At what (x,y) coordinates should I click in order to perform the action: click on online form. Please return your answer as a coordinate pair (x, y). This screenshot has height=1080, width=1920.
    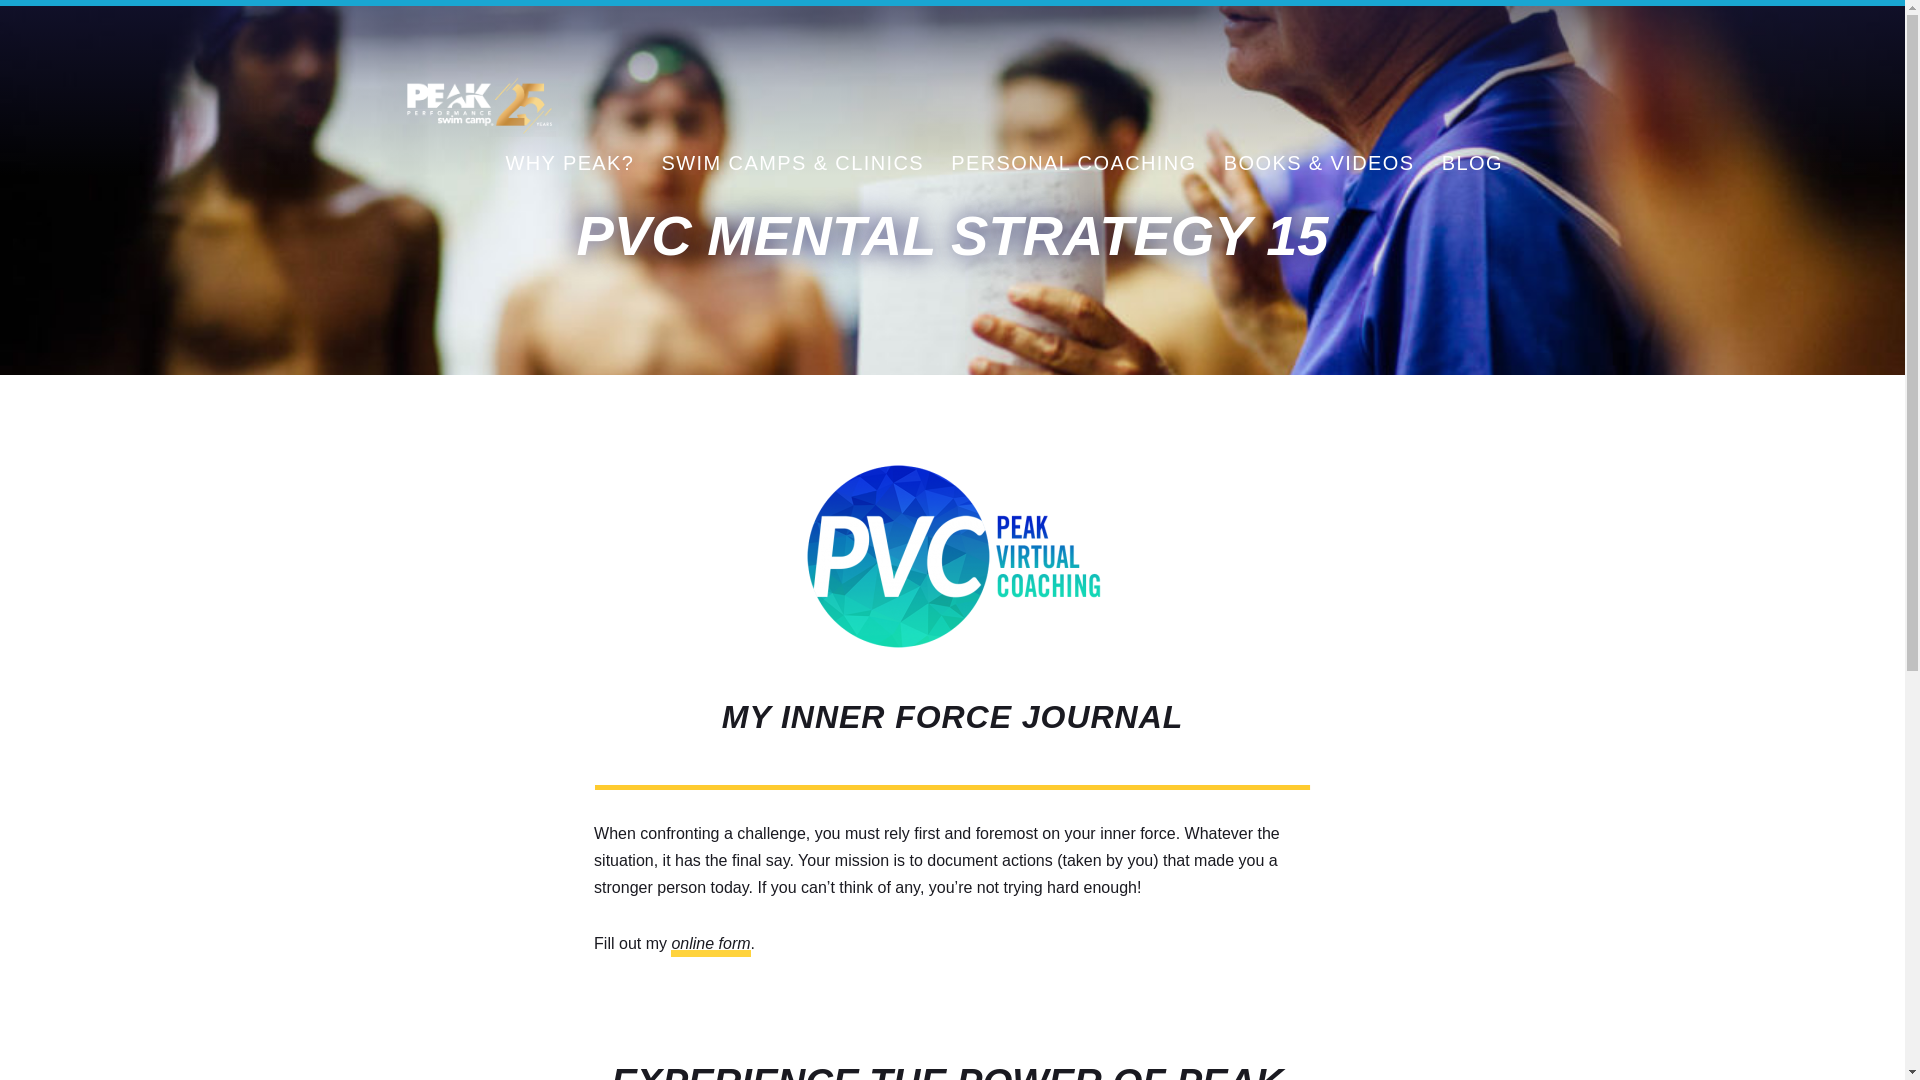
    Looking at the image, I should click on (710, 942).